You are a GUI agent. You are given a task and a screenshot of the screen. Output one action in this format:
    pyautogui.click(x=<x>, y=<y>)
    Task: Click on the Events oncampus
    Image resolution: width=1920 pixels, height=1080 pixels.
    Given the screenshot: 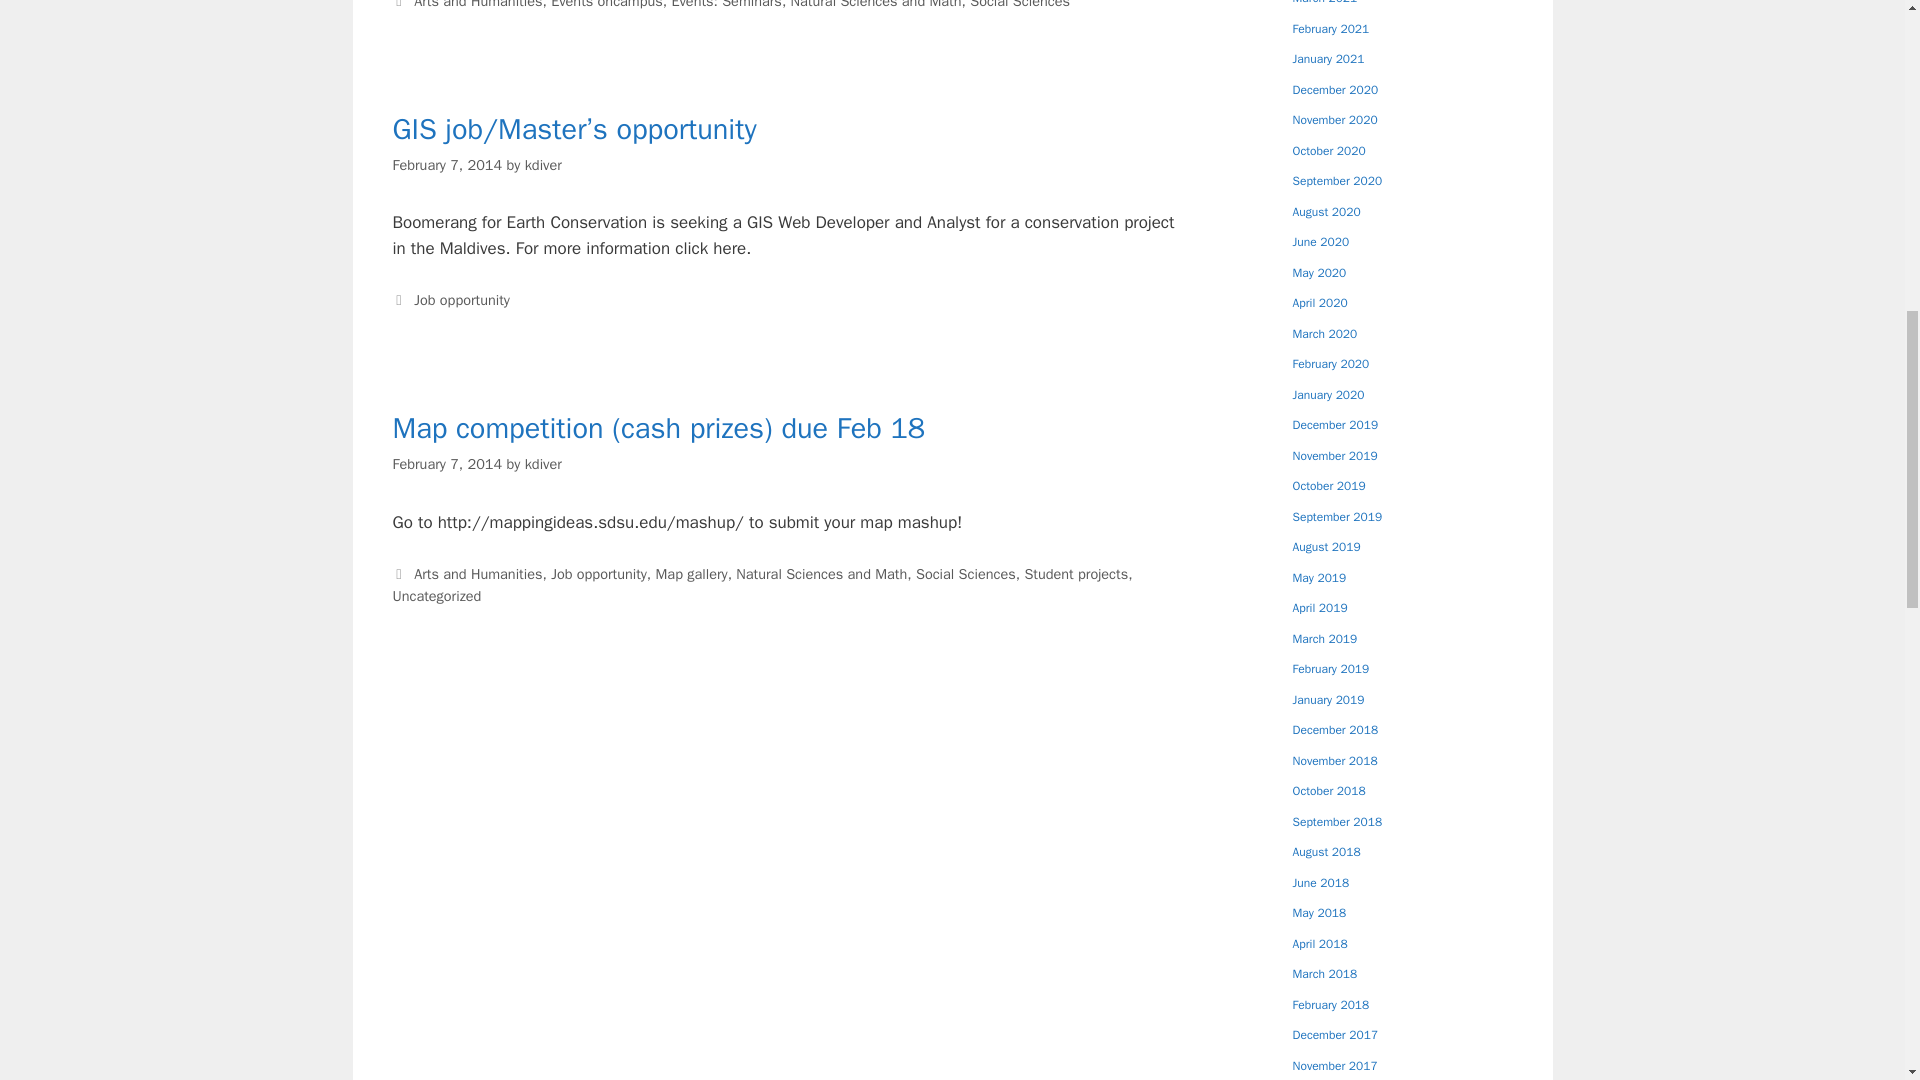 What is the action you would take?
    pyautogui.click(x=606, y=4)
    